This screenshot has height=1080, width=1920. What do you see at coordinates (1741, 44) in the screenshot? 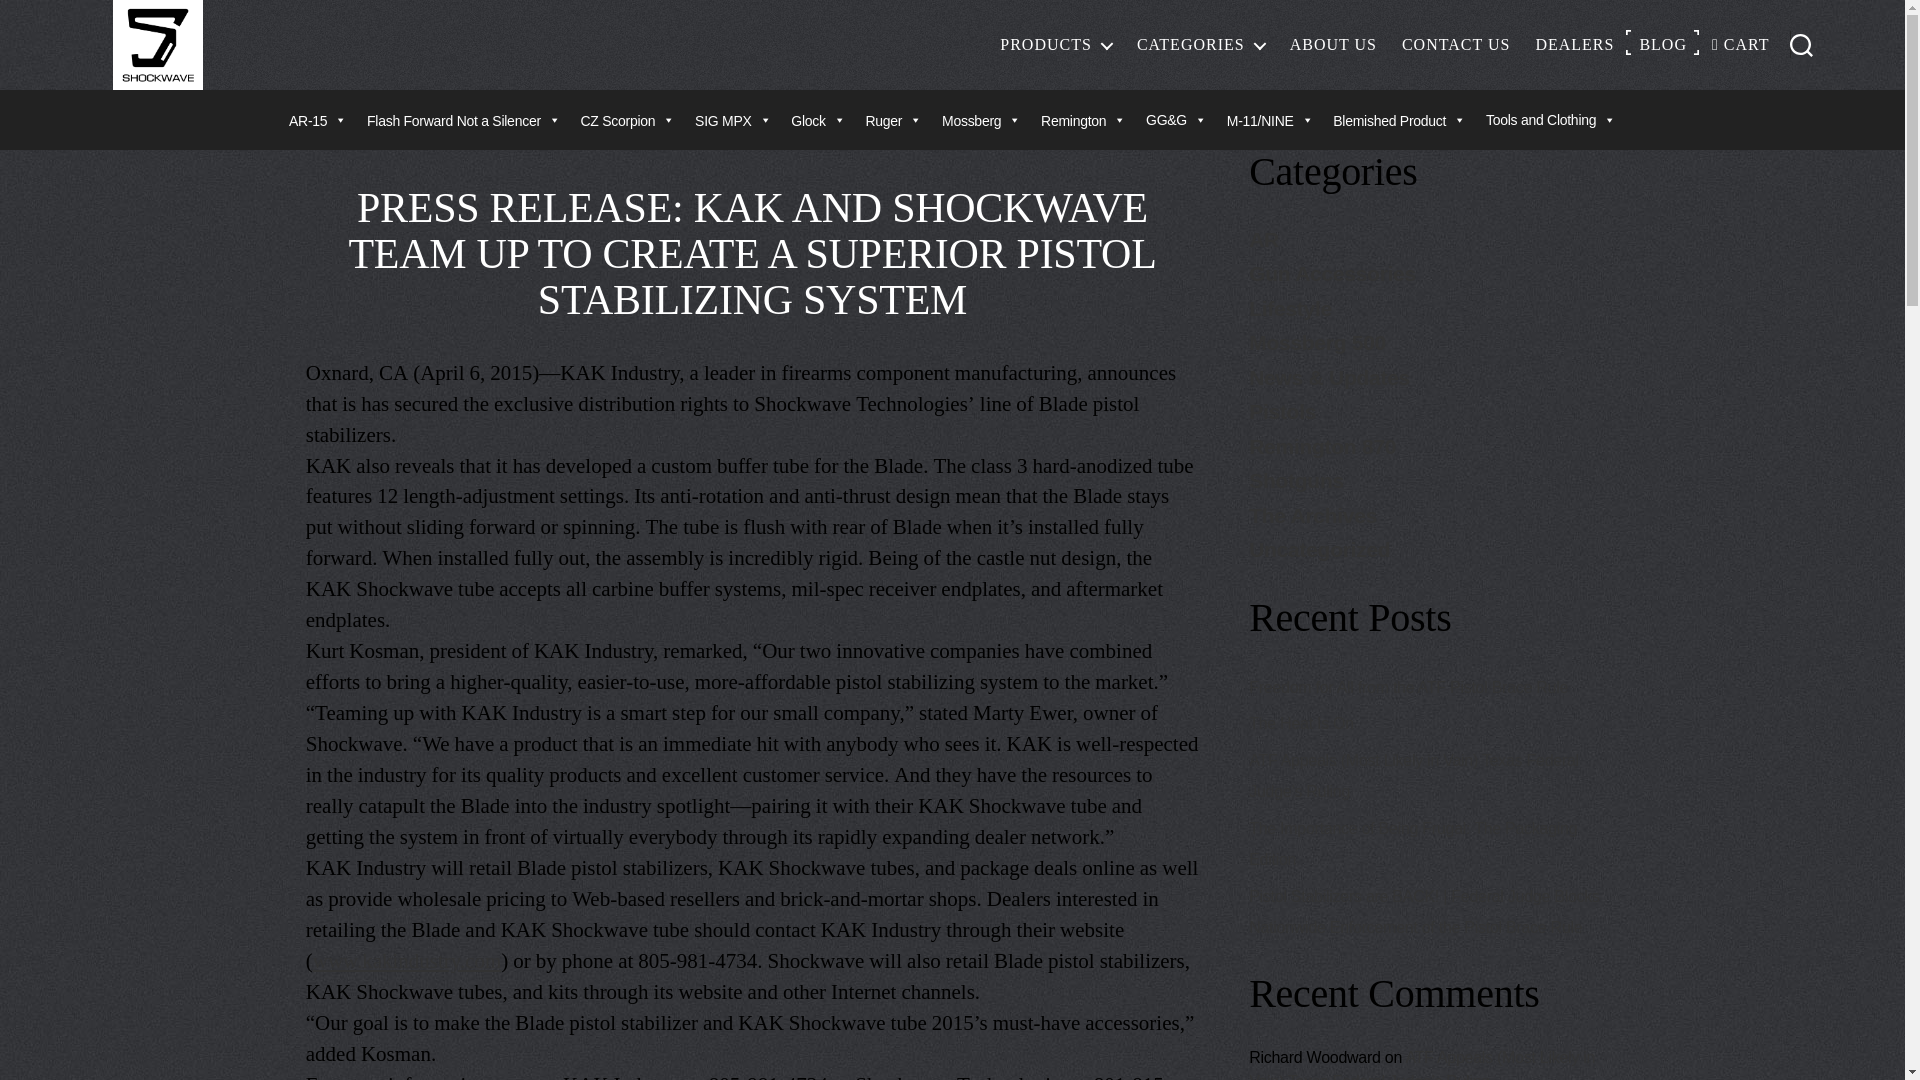
I see `CART` at bounding box center [1741, 44].